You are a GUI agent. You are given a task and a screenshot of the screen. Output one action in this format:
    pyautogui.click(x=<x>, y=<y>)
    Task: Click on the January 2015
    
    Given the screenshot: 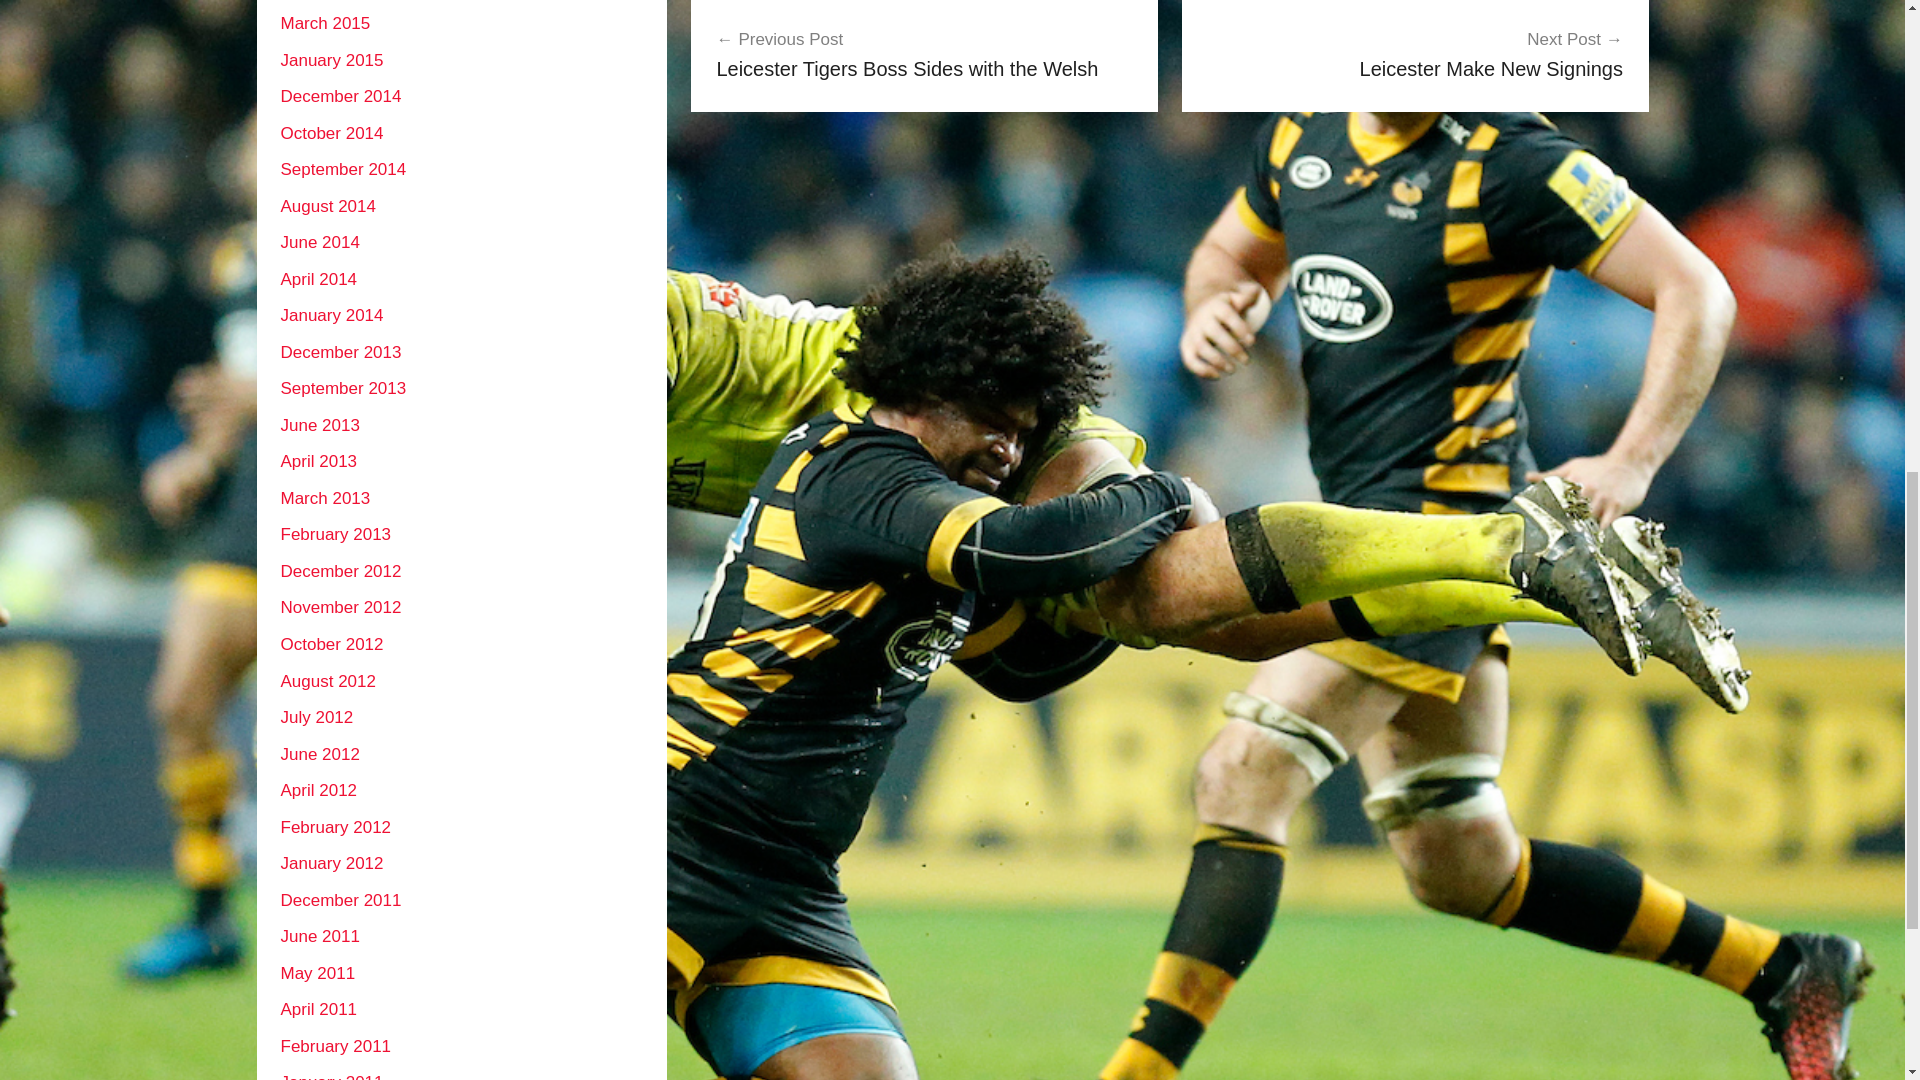 What is the action you would take?
    pyautogui.click(x=325, y=24)
    